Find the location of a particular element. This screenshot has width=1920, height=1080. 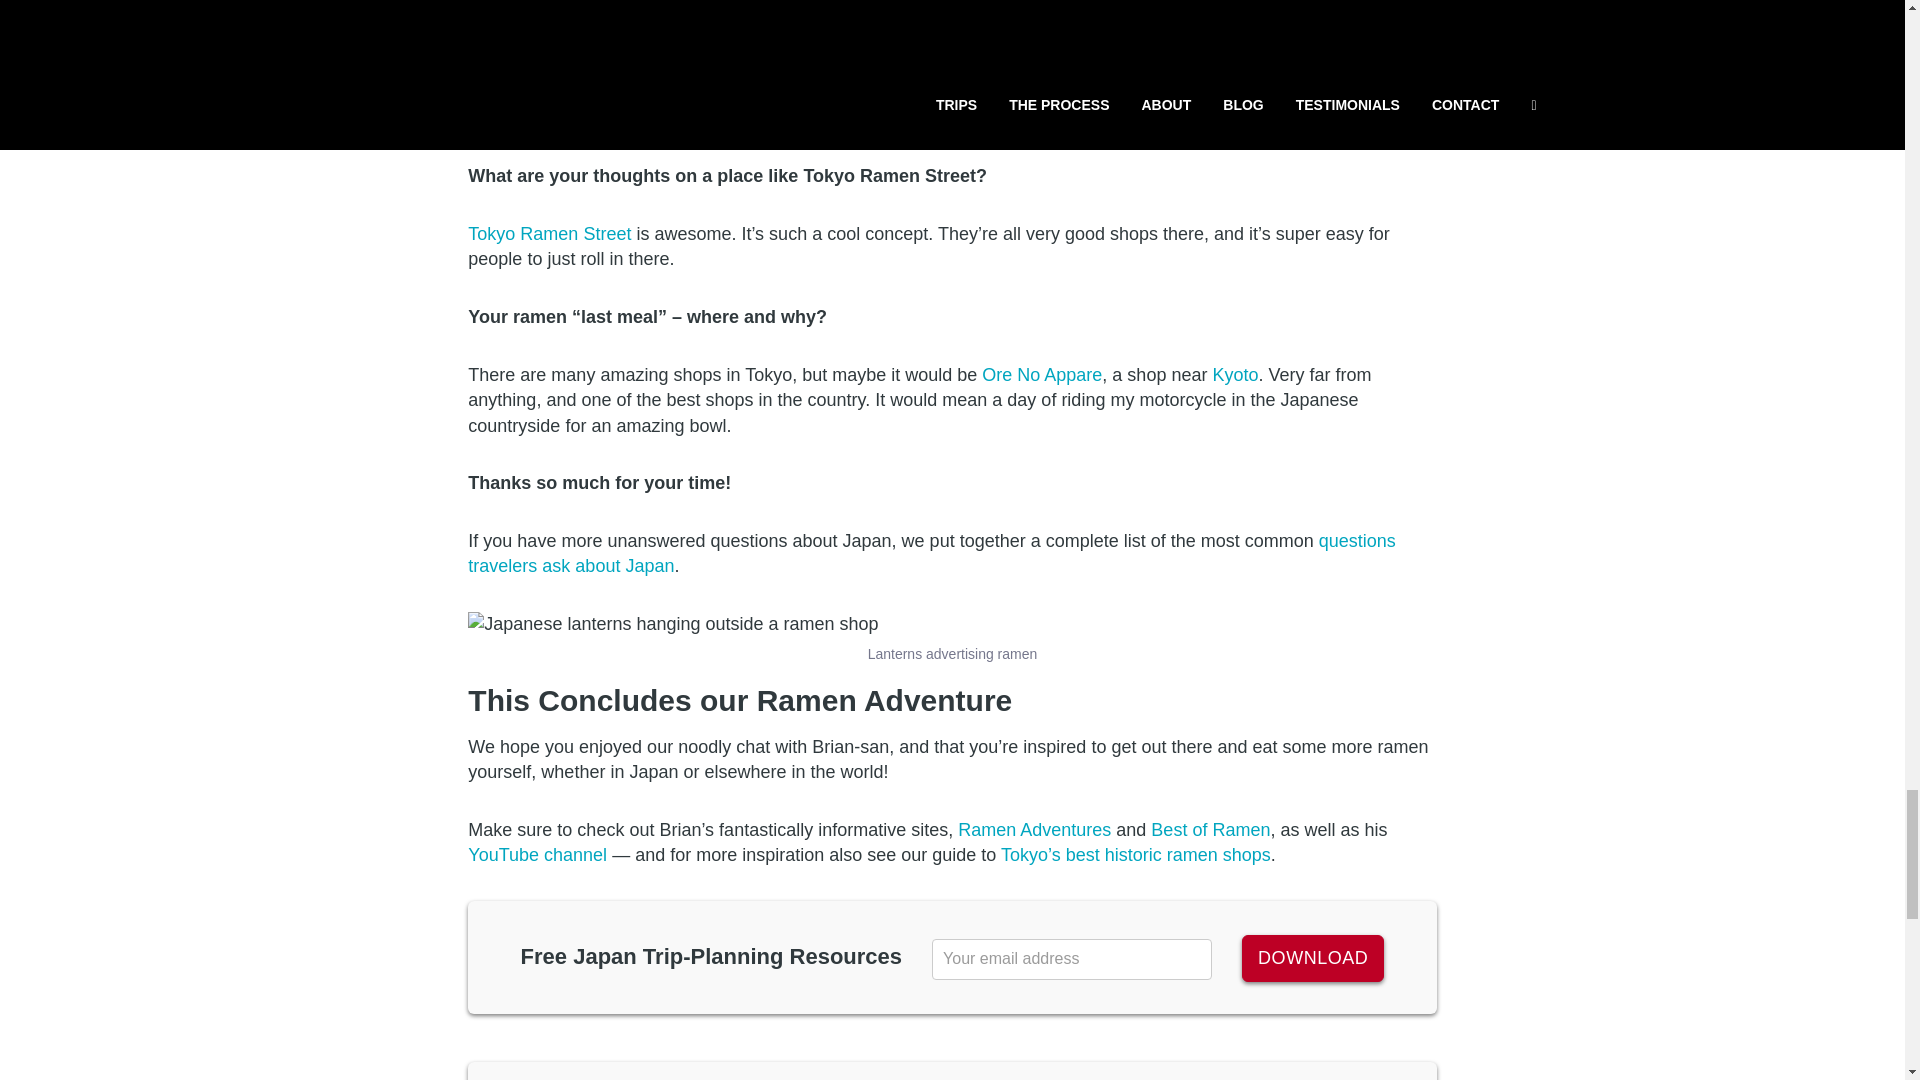

questions travelers ask about Japan is located at coordinates (932, 554).